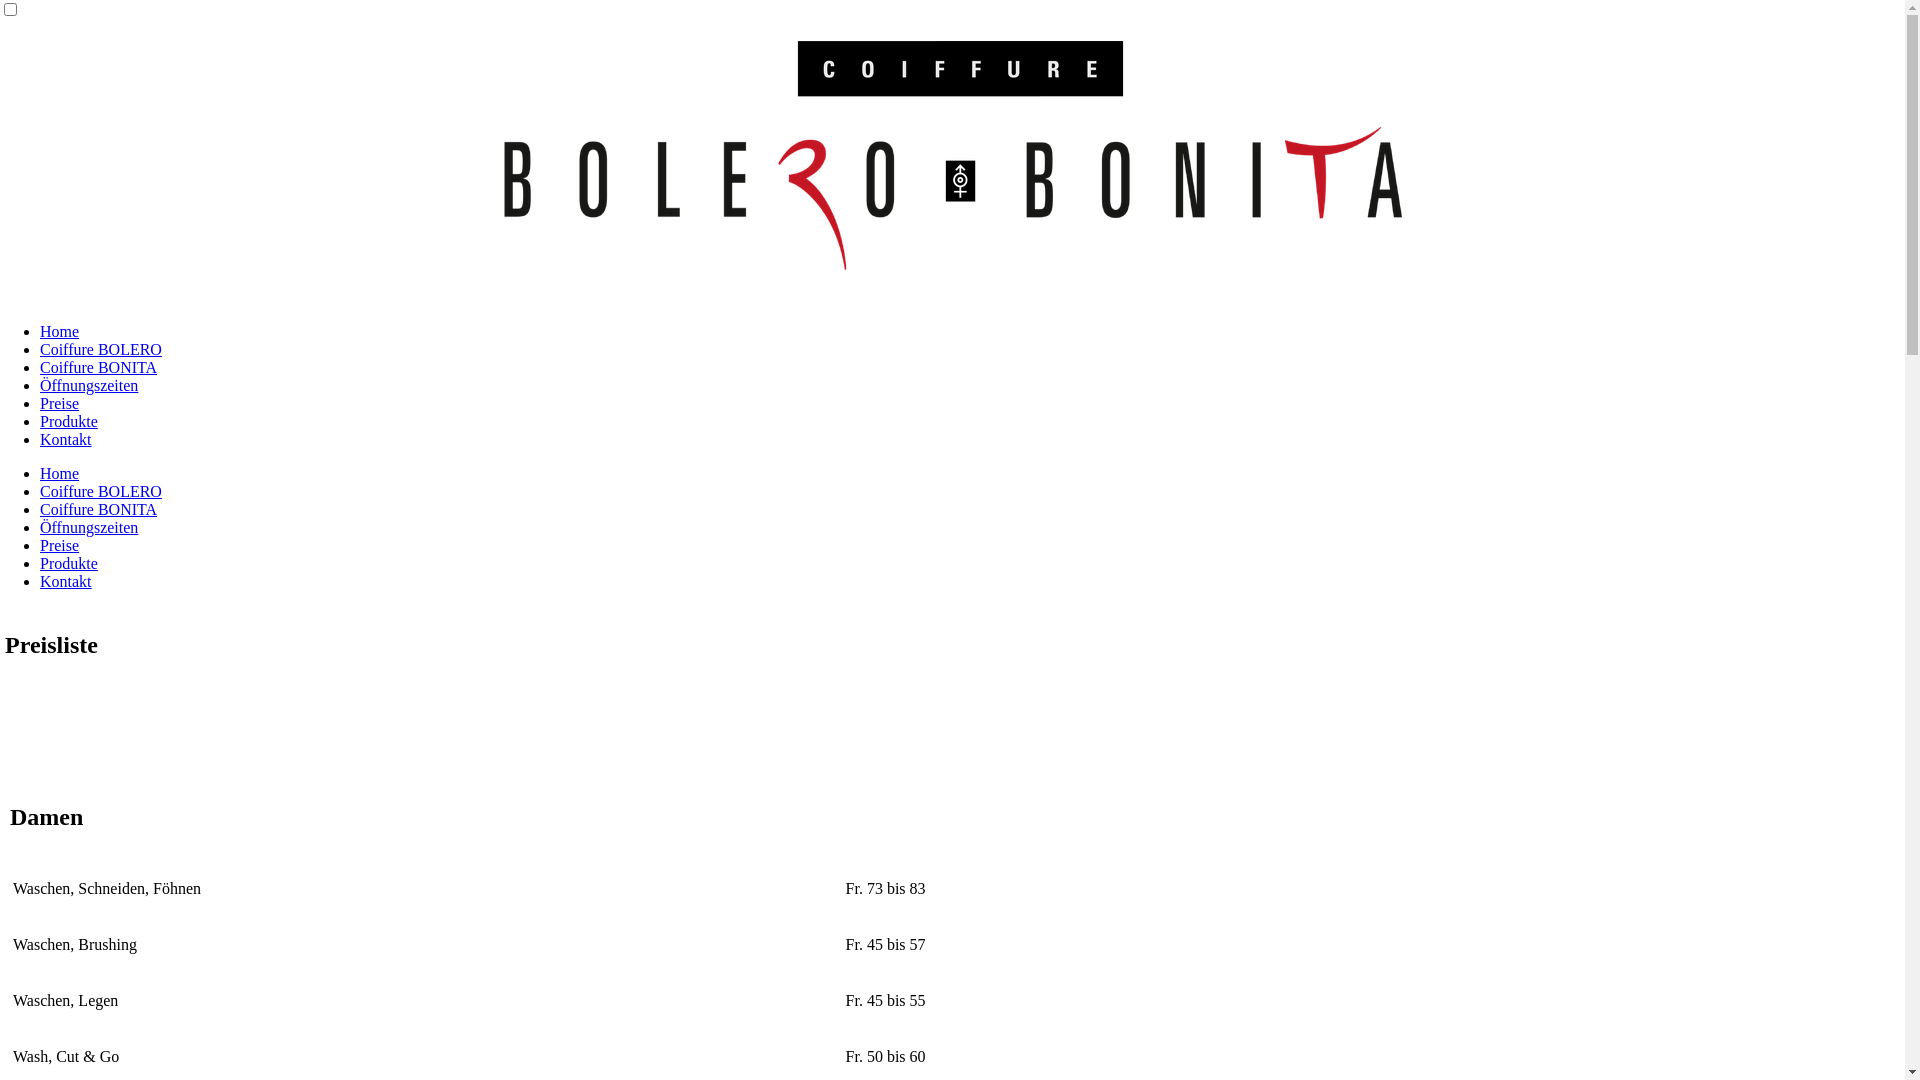  Describe the element at coordinates (60, 404) in the screenshot. I see `Preise` at that location.